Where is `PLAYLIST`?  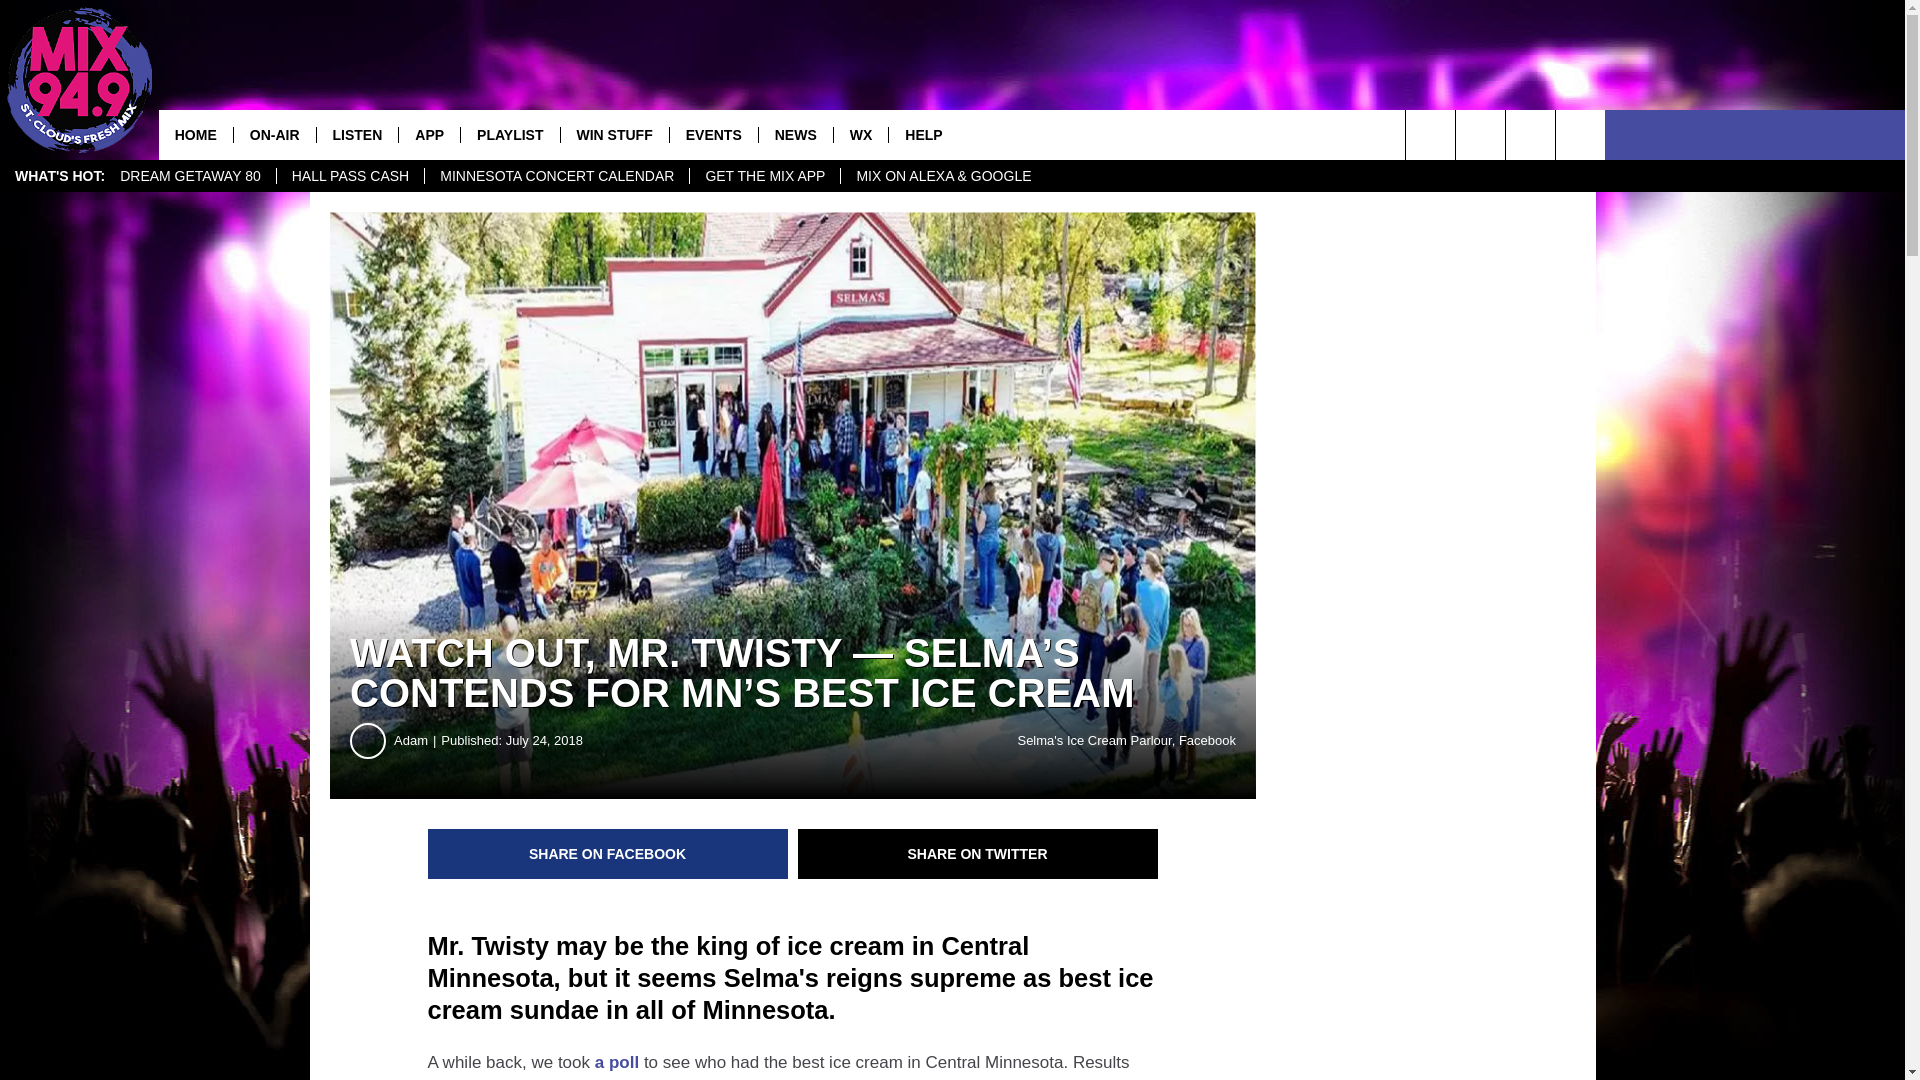
PLAYLIST is located at coordinates (509, 134).